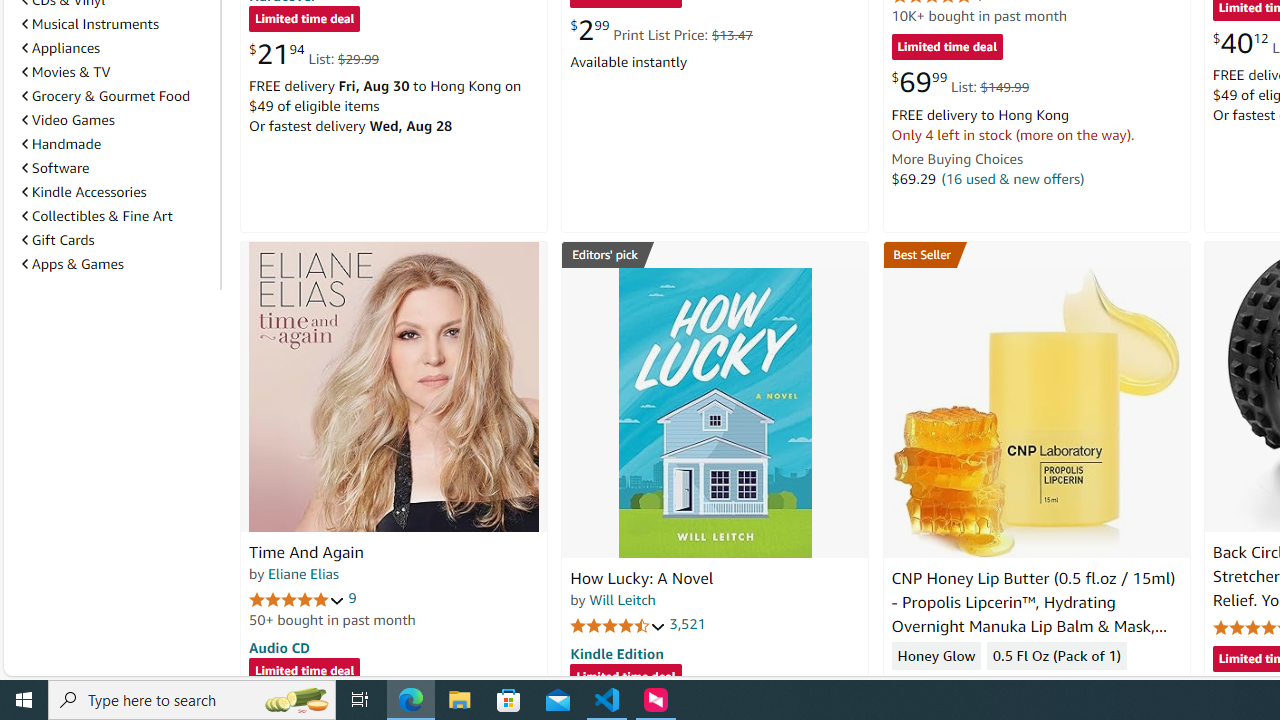  Describe the element at coordinates (58, 240) in the screenshot. I see `Gift Cards` at that location.